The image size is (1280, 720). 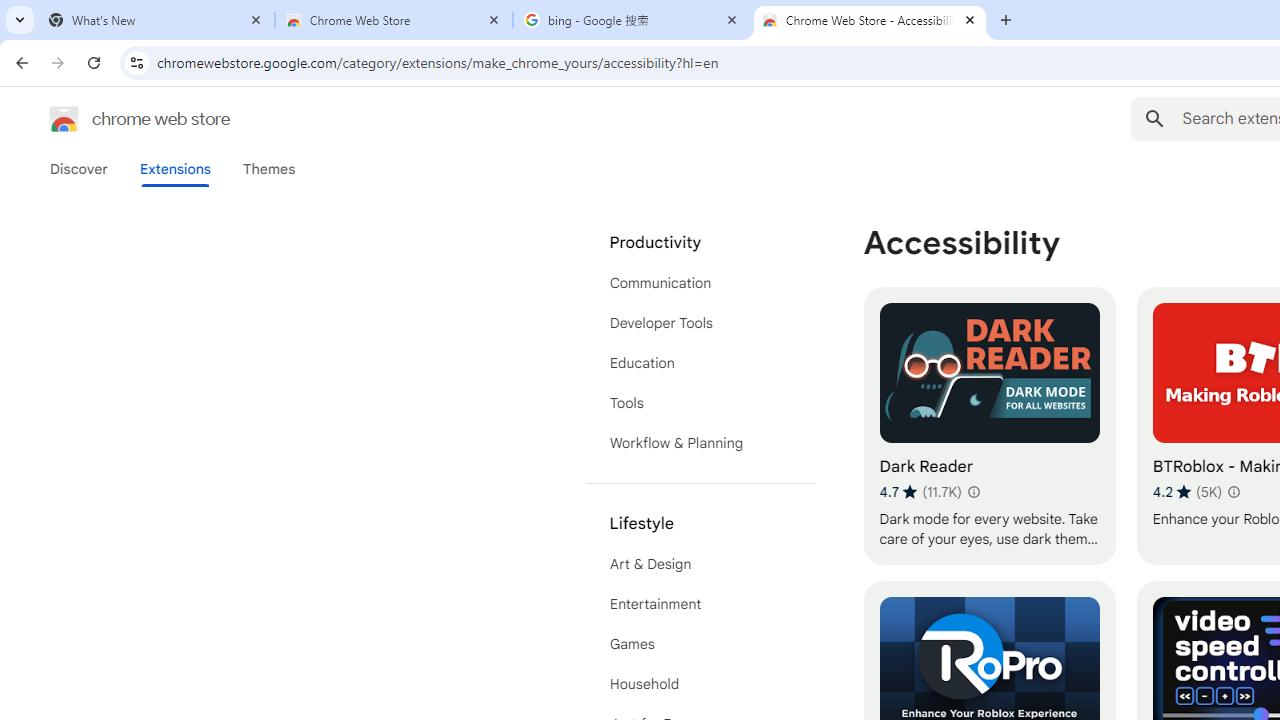 I want to click on Discover, so click(x=79, y=169).